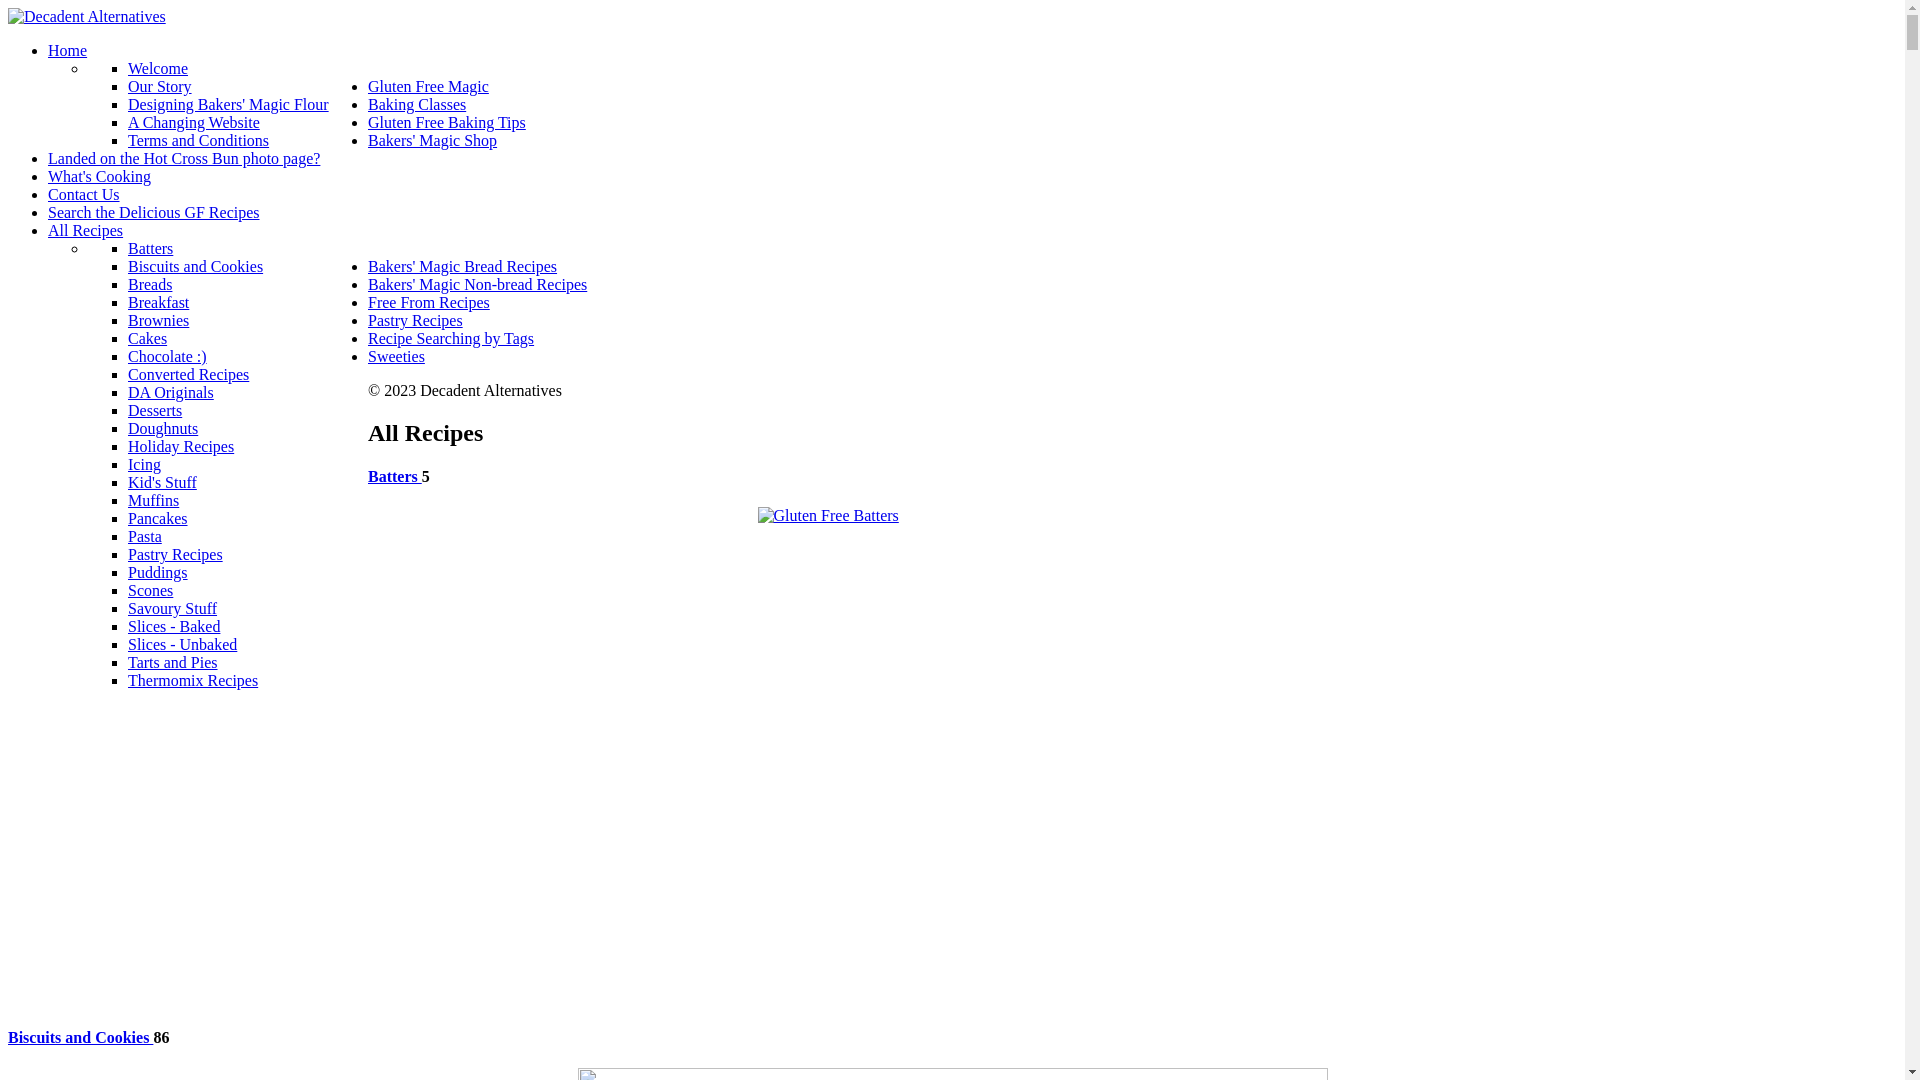 The height and width of the screenshot is (1080, 1920). I want to click on DA Originals, so click(171, 392).